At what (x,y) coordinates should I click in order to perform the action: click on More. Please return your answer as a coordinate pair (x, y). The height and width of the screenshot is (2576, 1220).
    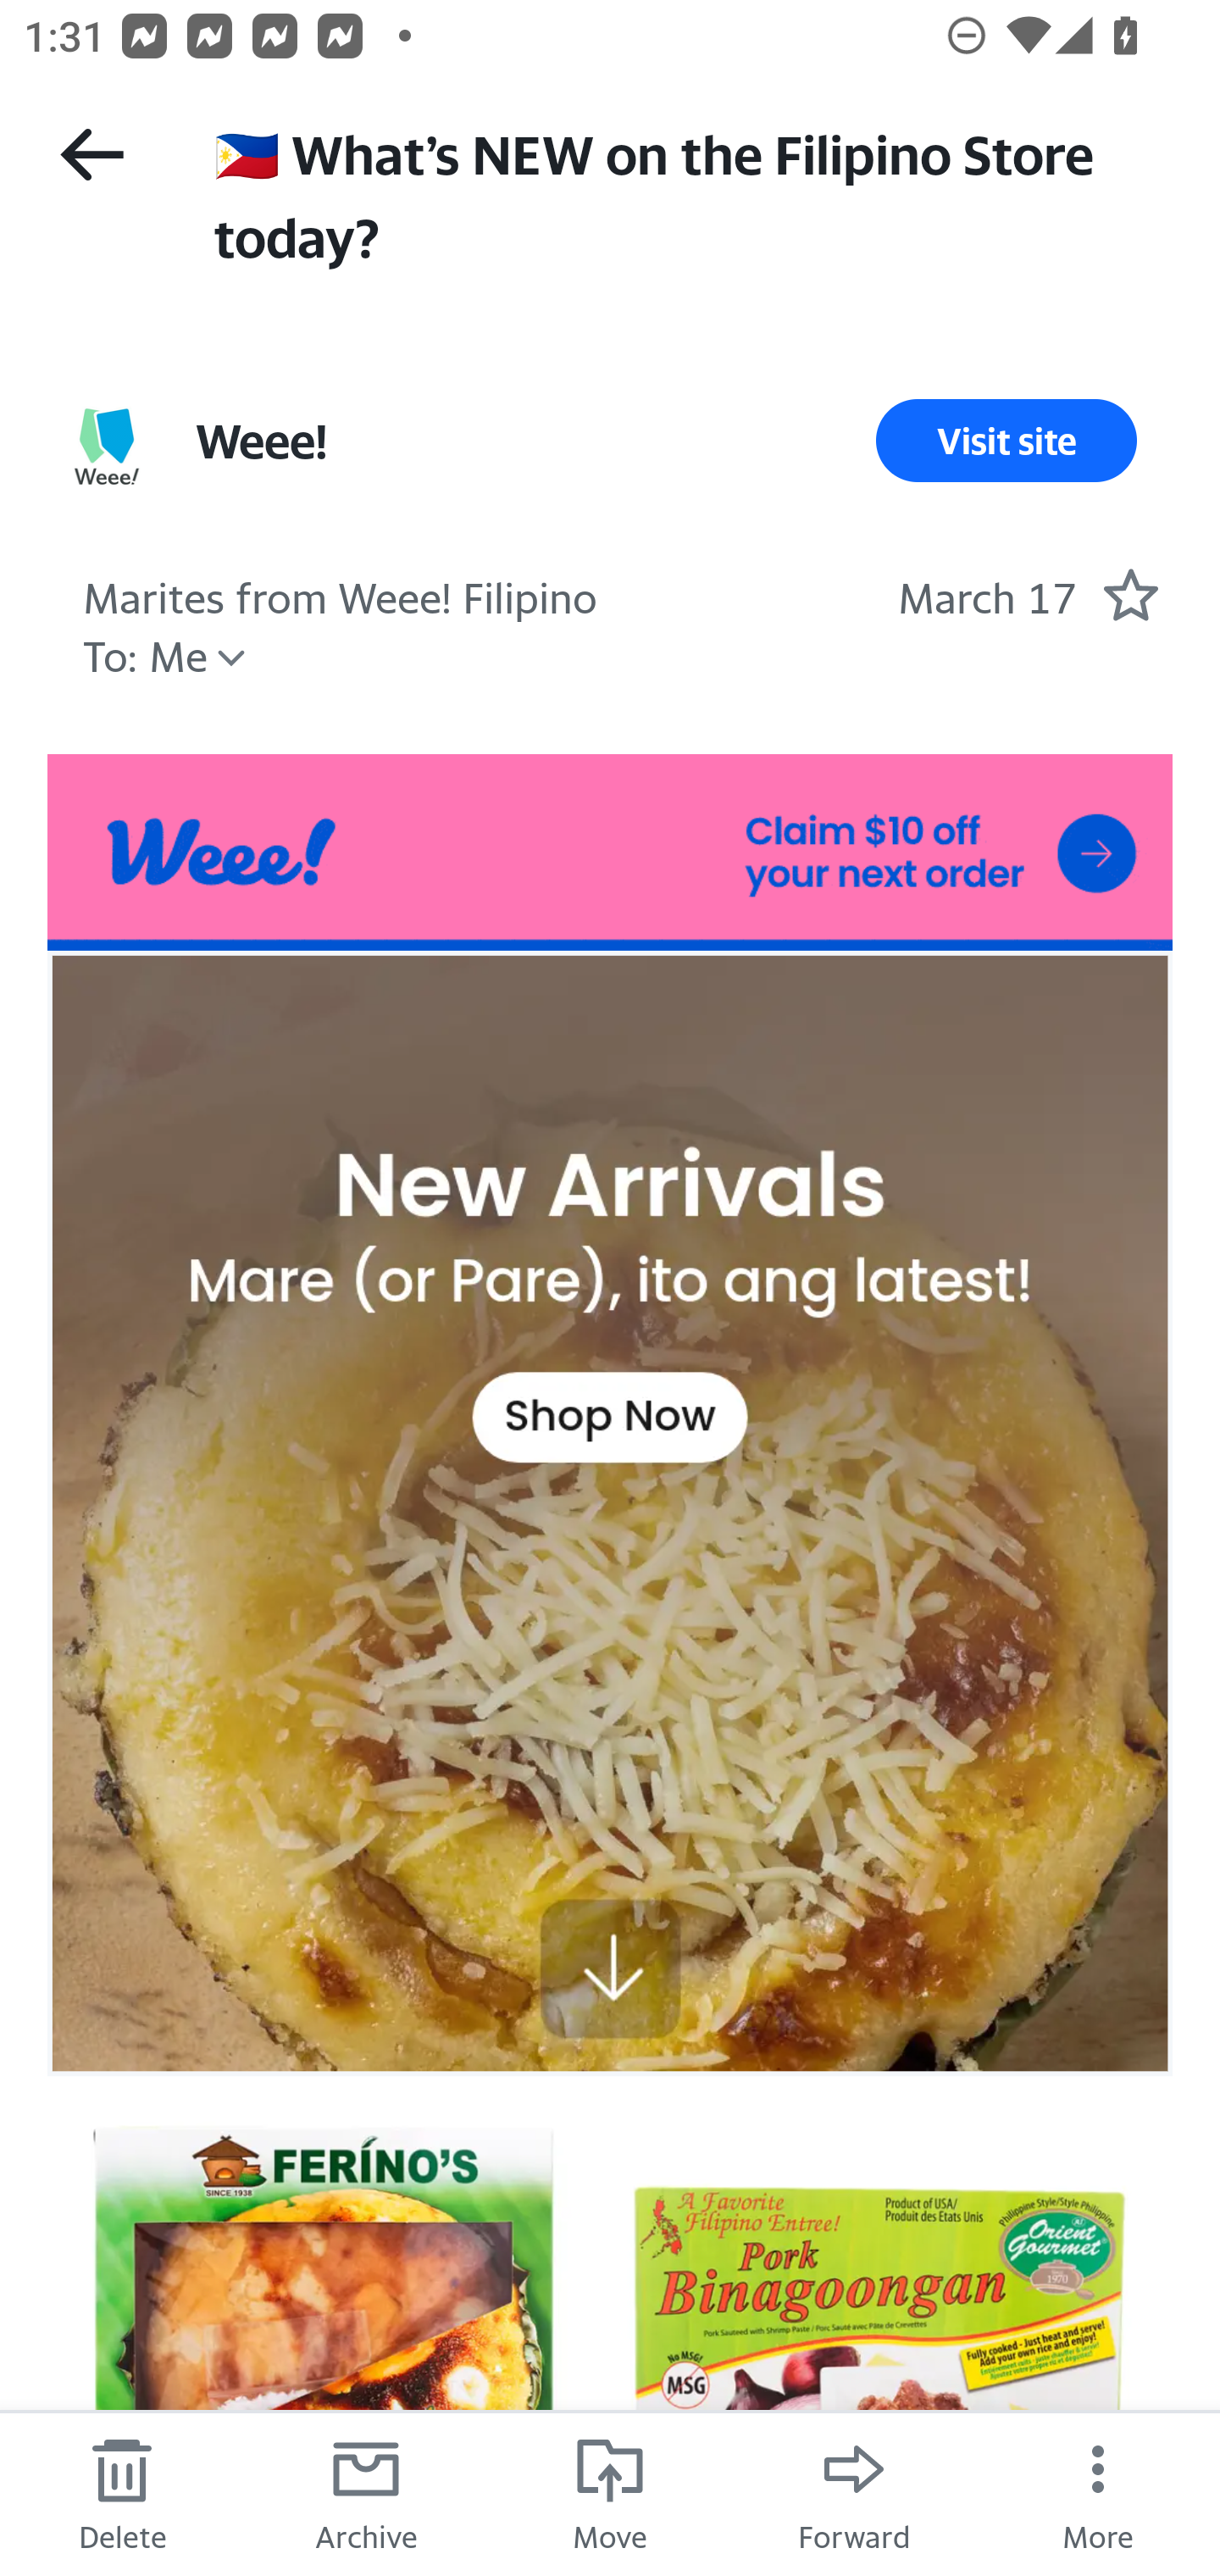
    Looking at the image, I should click on (1098, 2493).